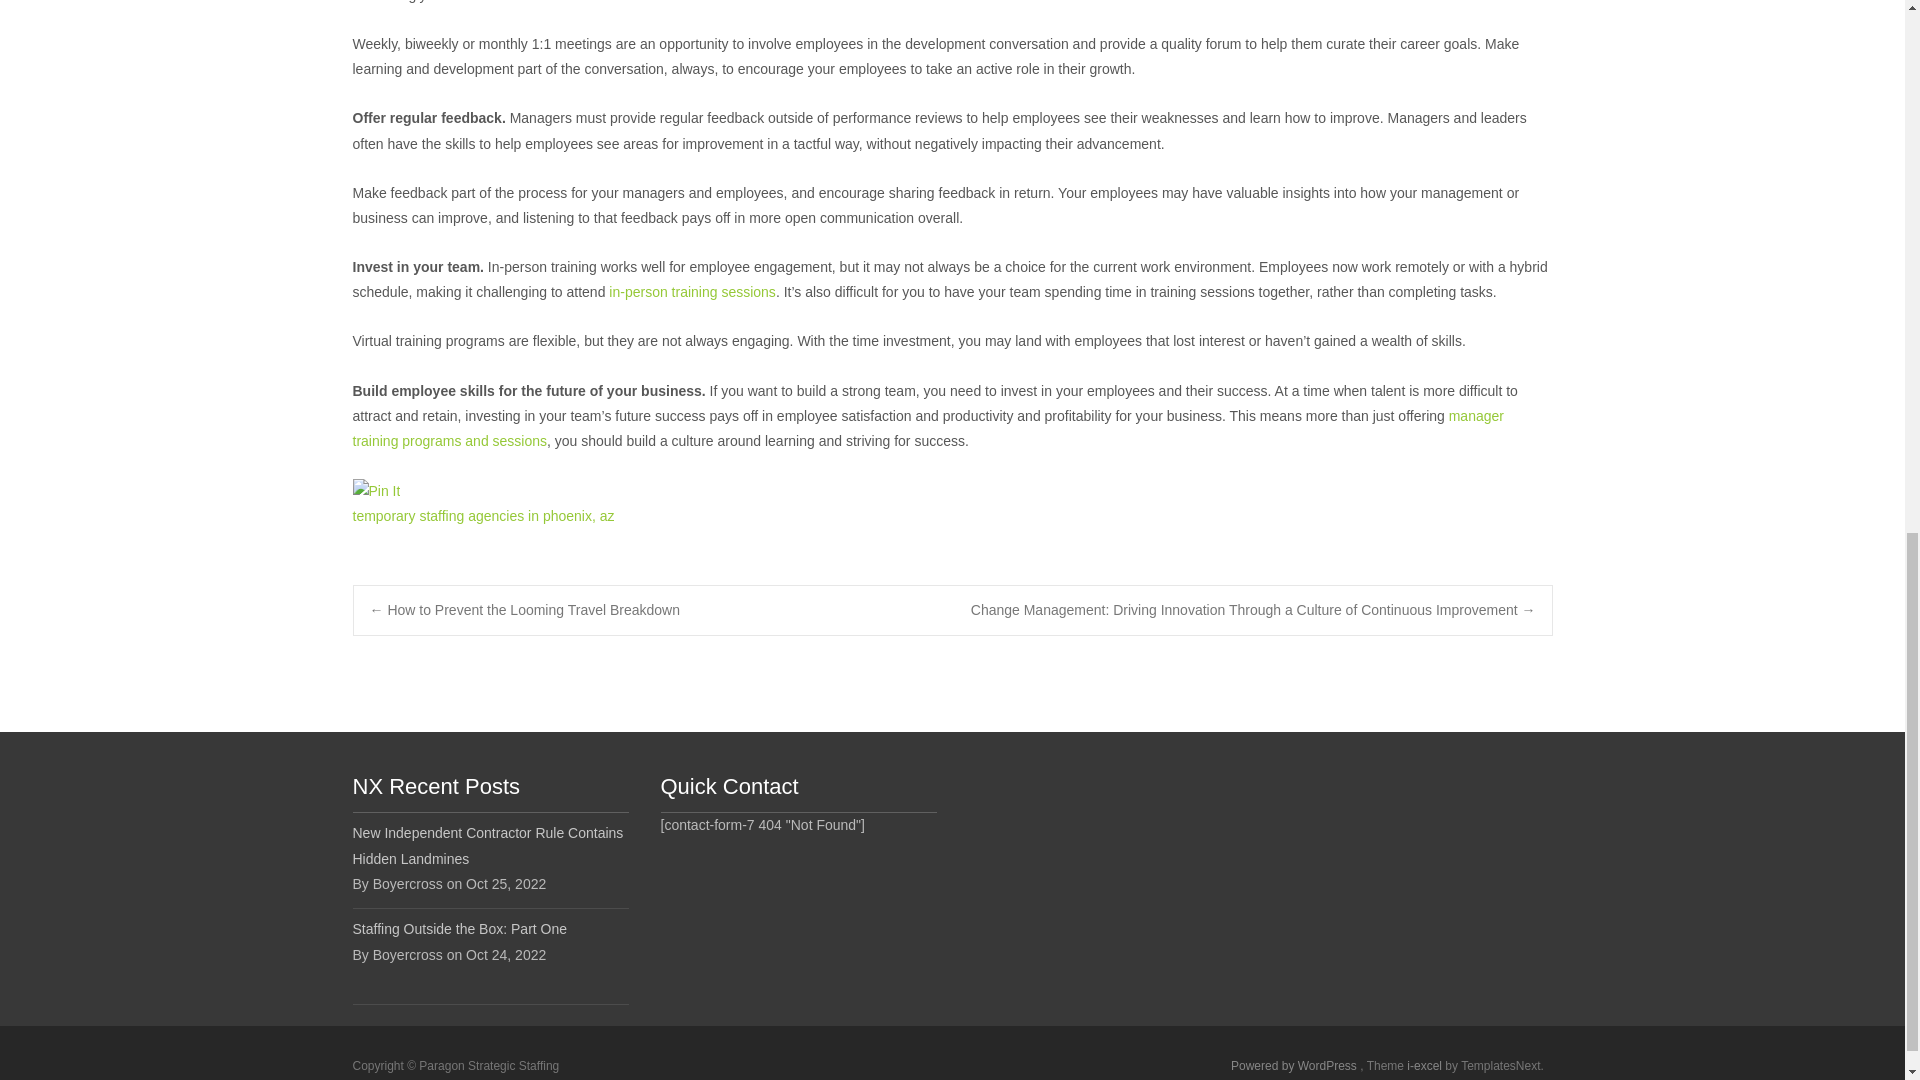 The width and height of the screenshot is (1920, 1080). Describe the element at coordinates (1426, 1066) in the screenshot. I see `i-excel` at that location.